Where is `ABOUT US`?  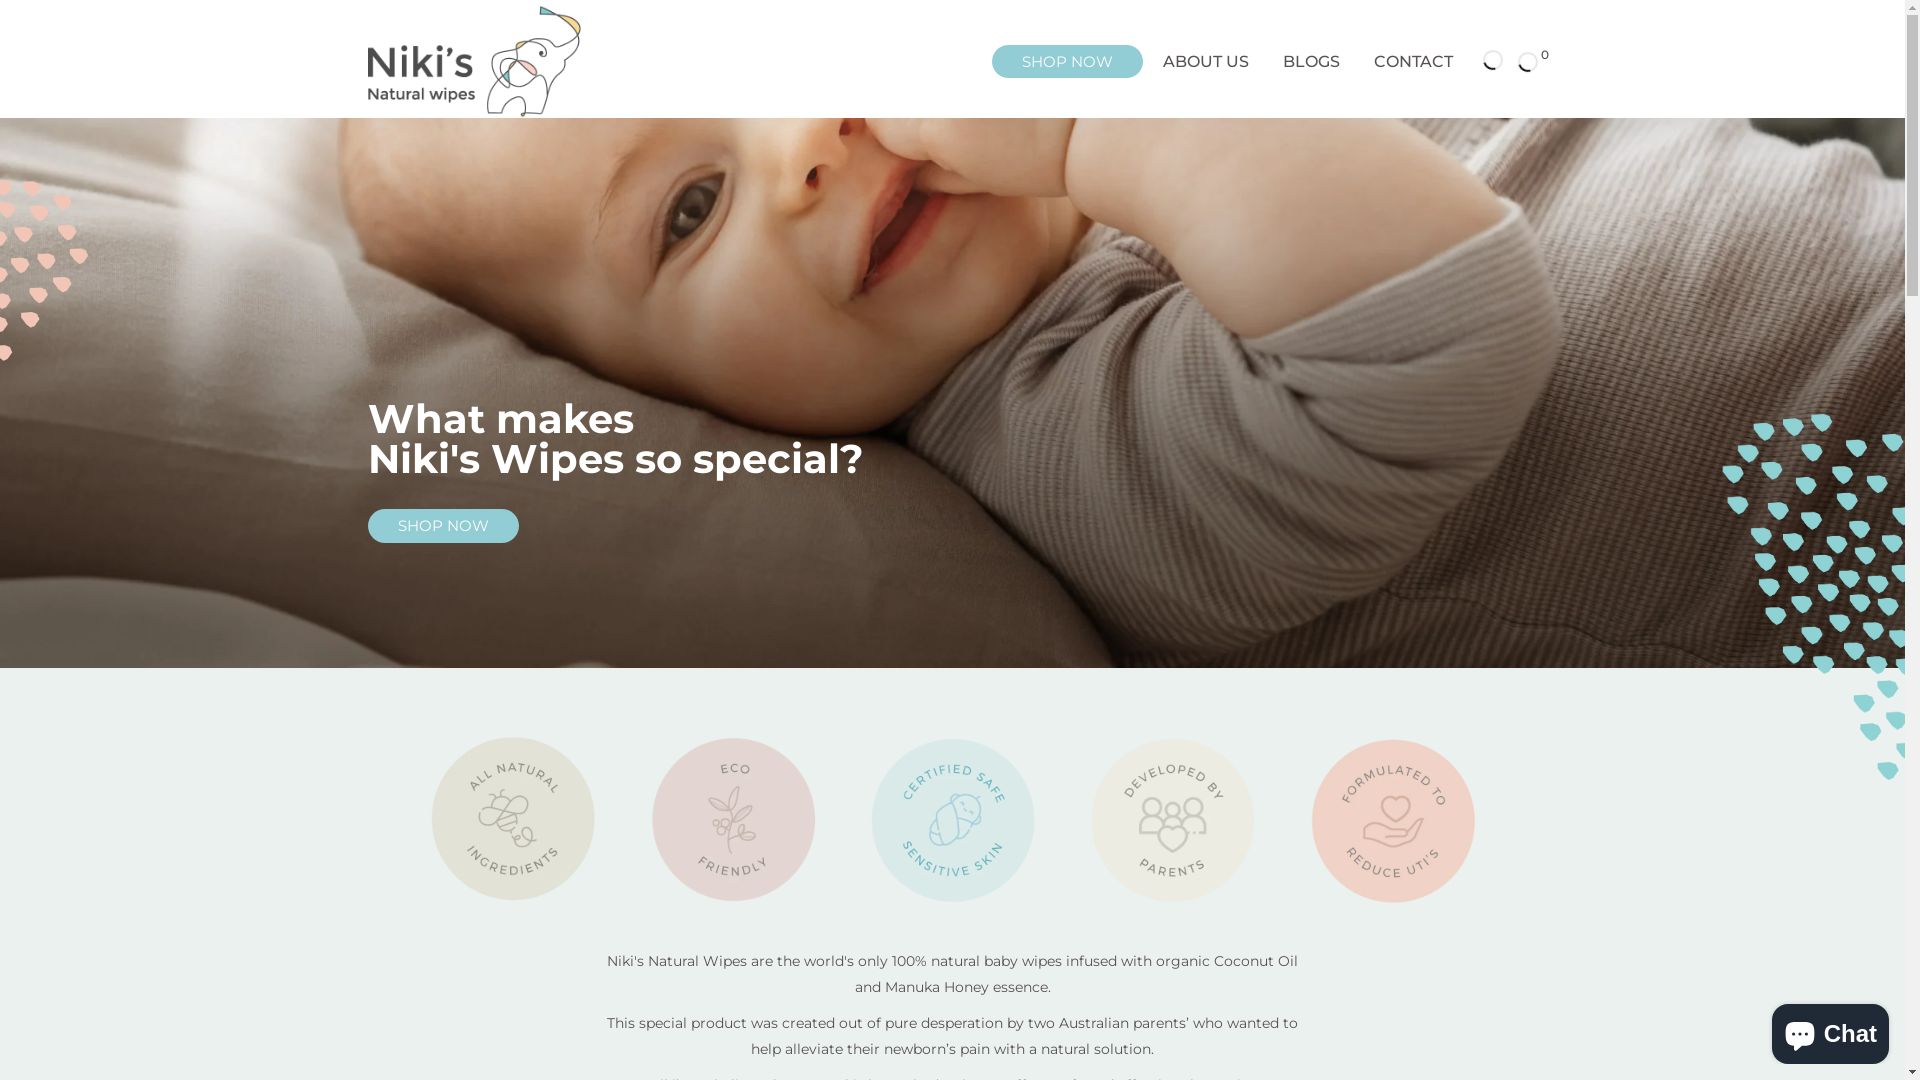
ABOUT US is located at coordinates (1206, 62).